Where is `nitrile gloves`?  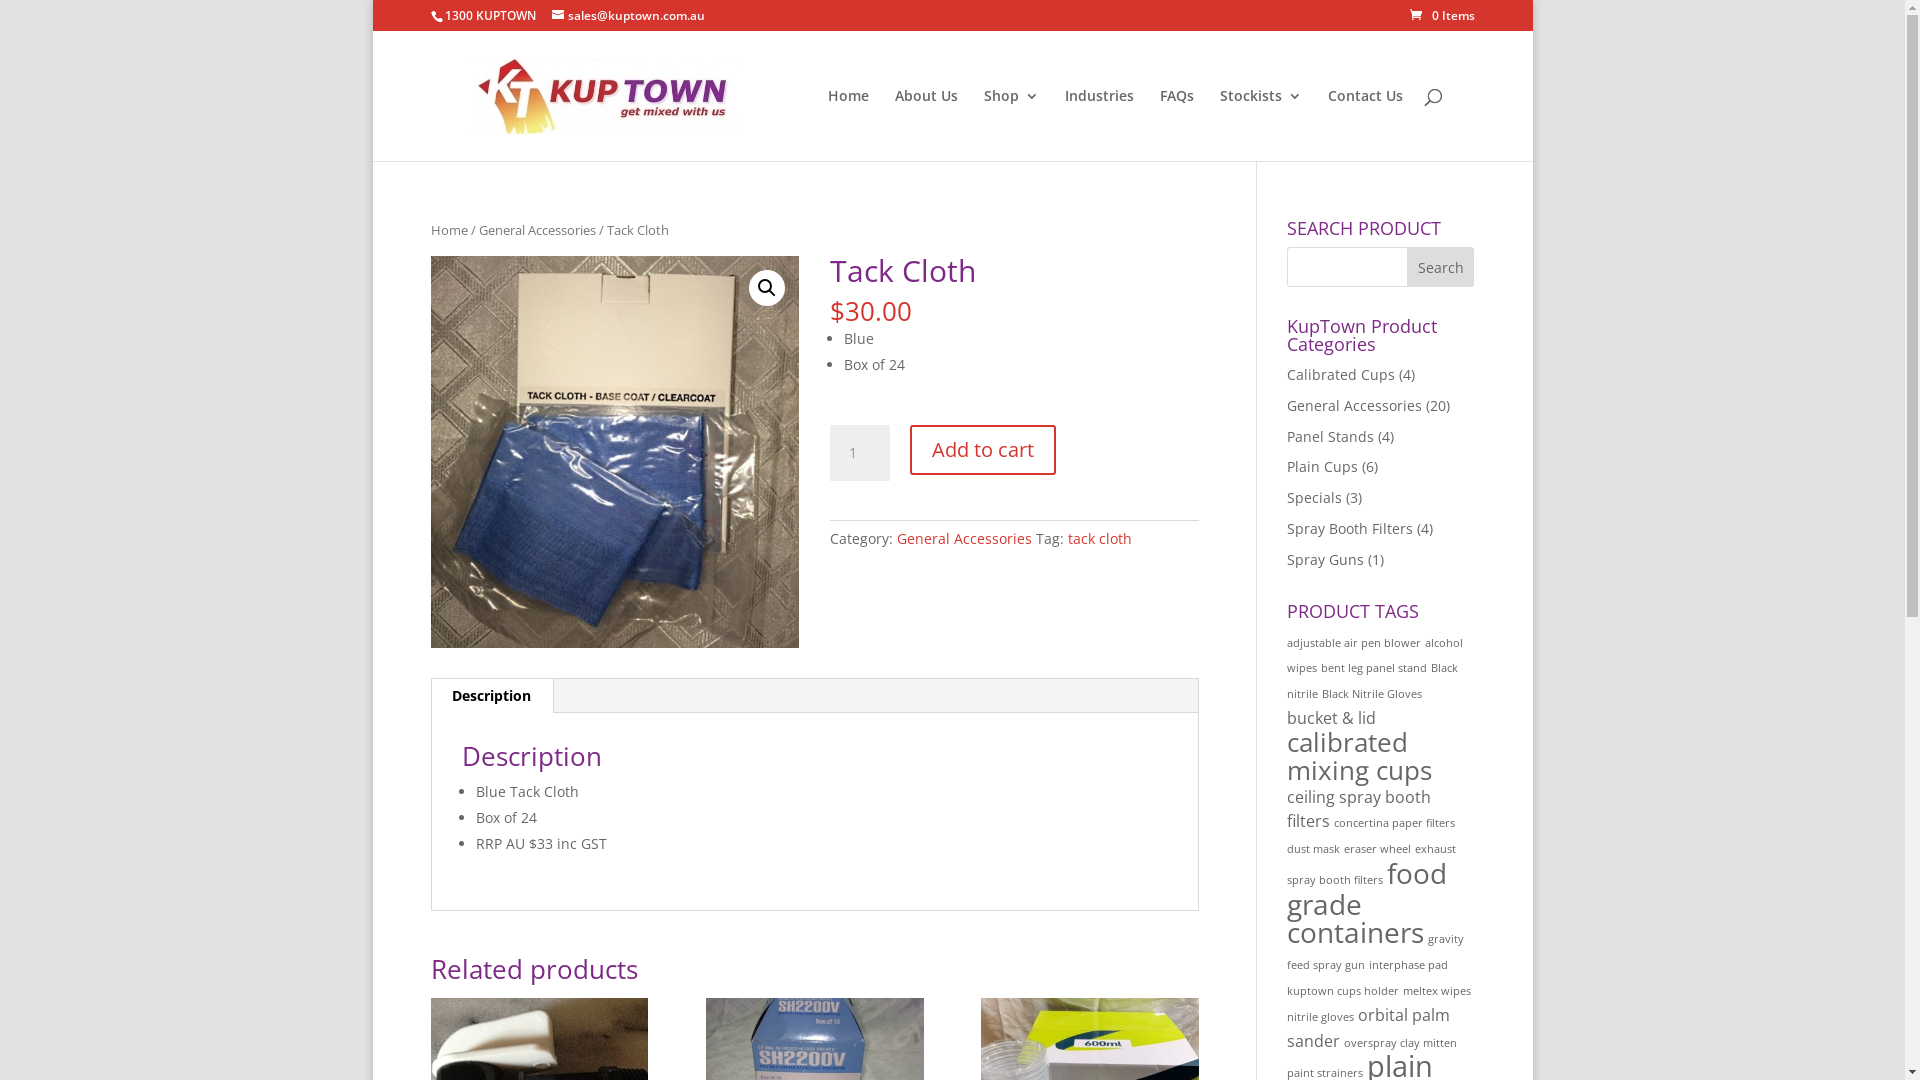 nitrile gloves is located at coordinates (1320, 1017).